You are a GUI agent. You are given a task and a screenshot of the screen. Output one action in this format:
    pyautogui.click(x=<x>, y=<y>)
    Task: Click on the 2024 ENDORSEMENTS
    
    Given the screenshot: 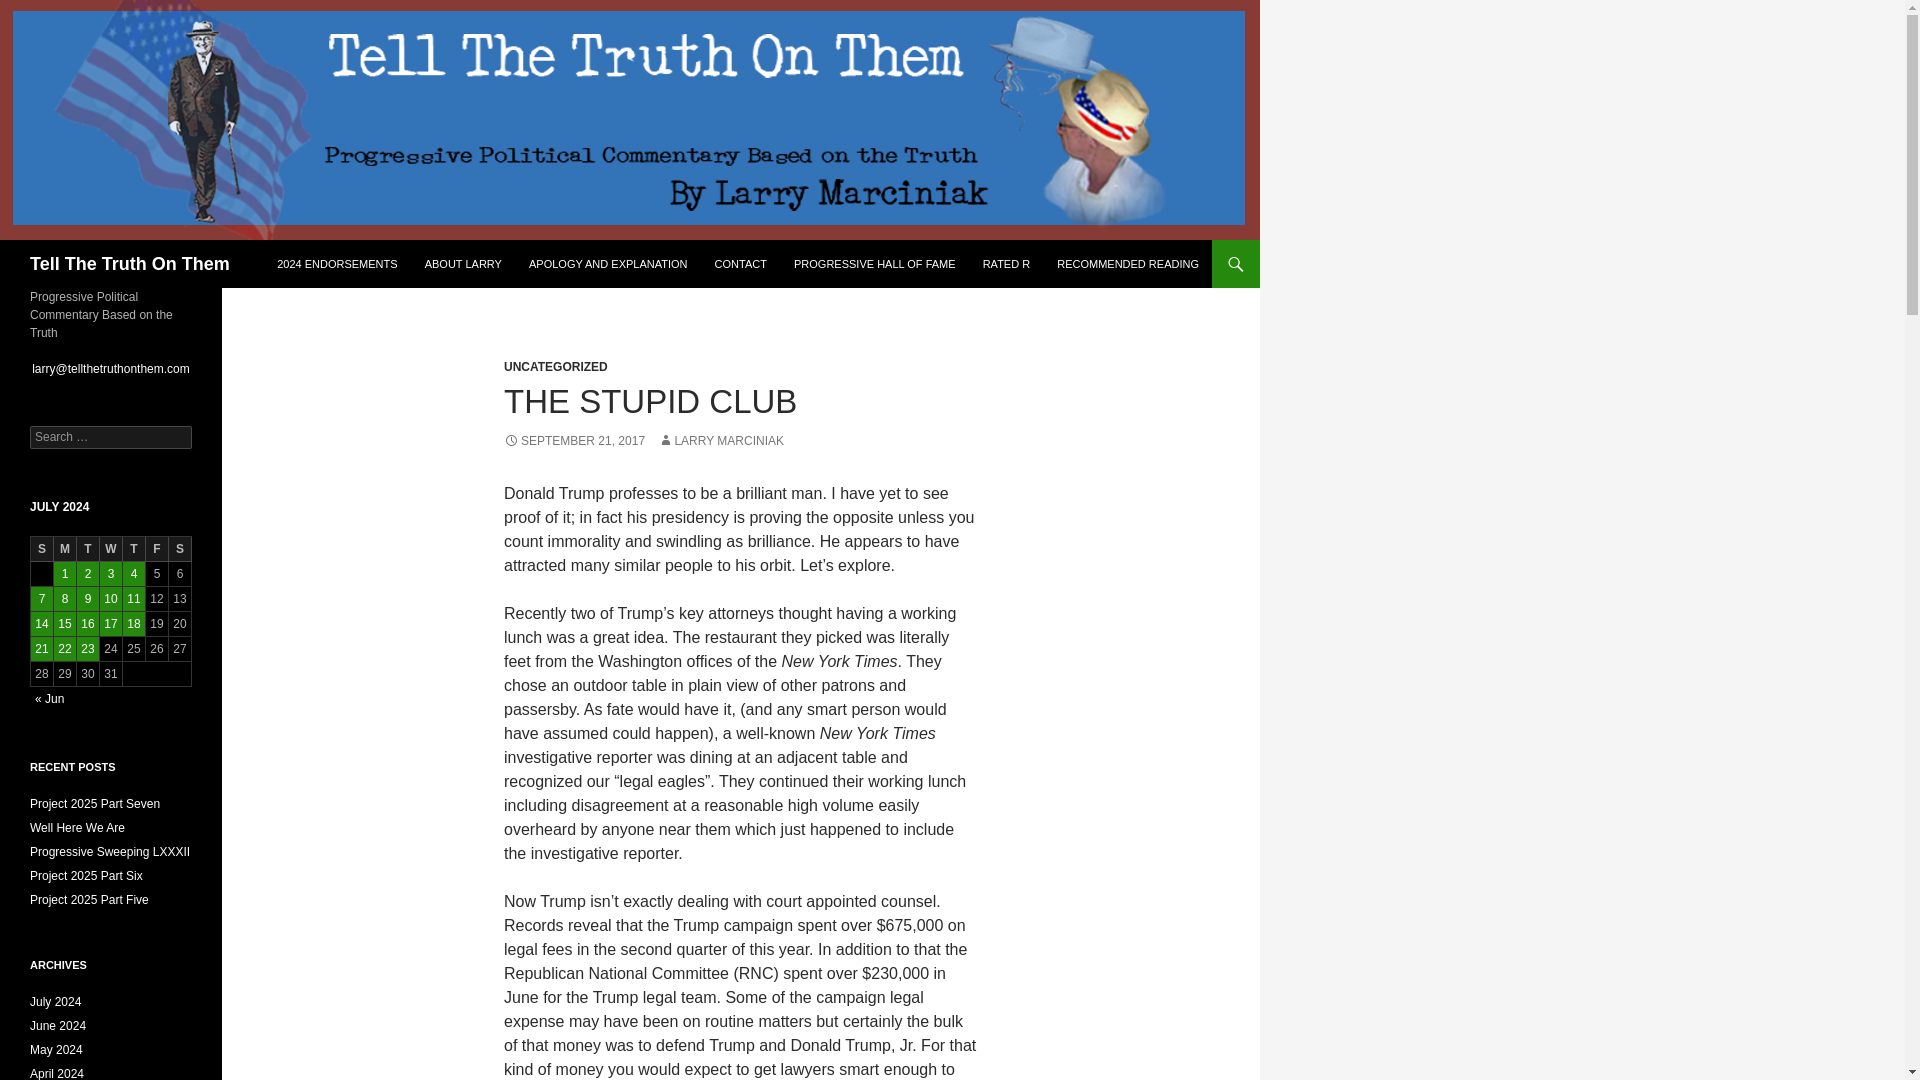 What is the action you would take?
    pyautogui.click(x=336, y=264)
    